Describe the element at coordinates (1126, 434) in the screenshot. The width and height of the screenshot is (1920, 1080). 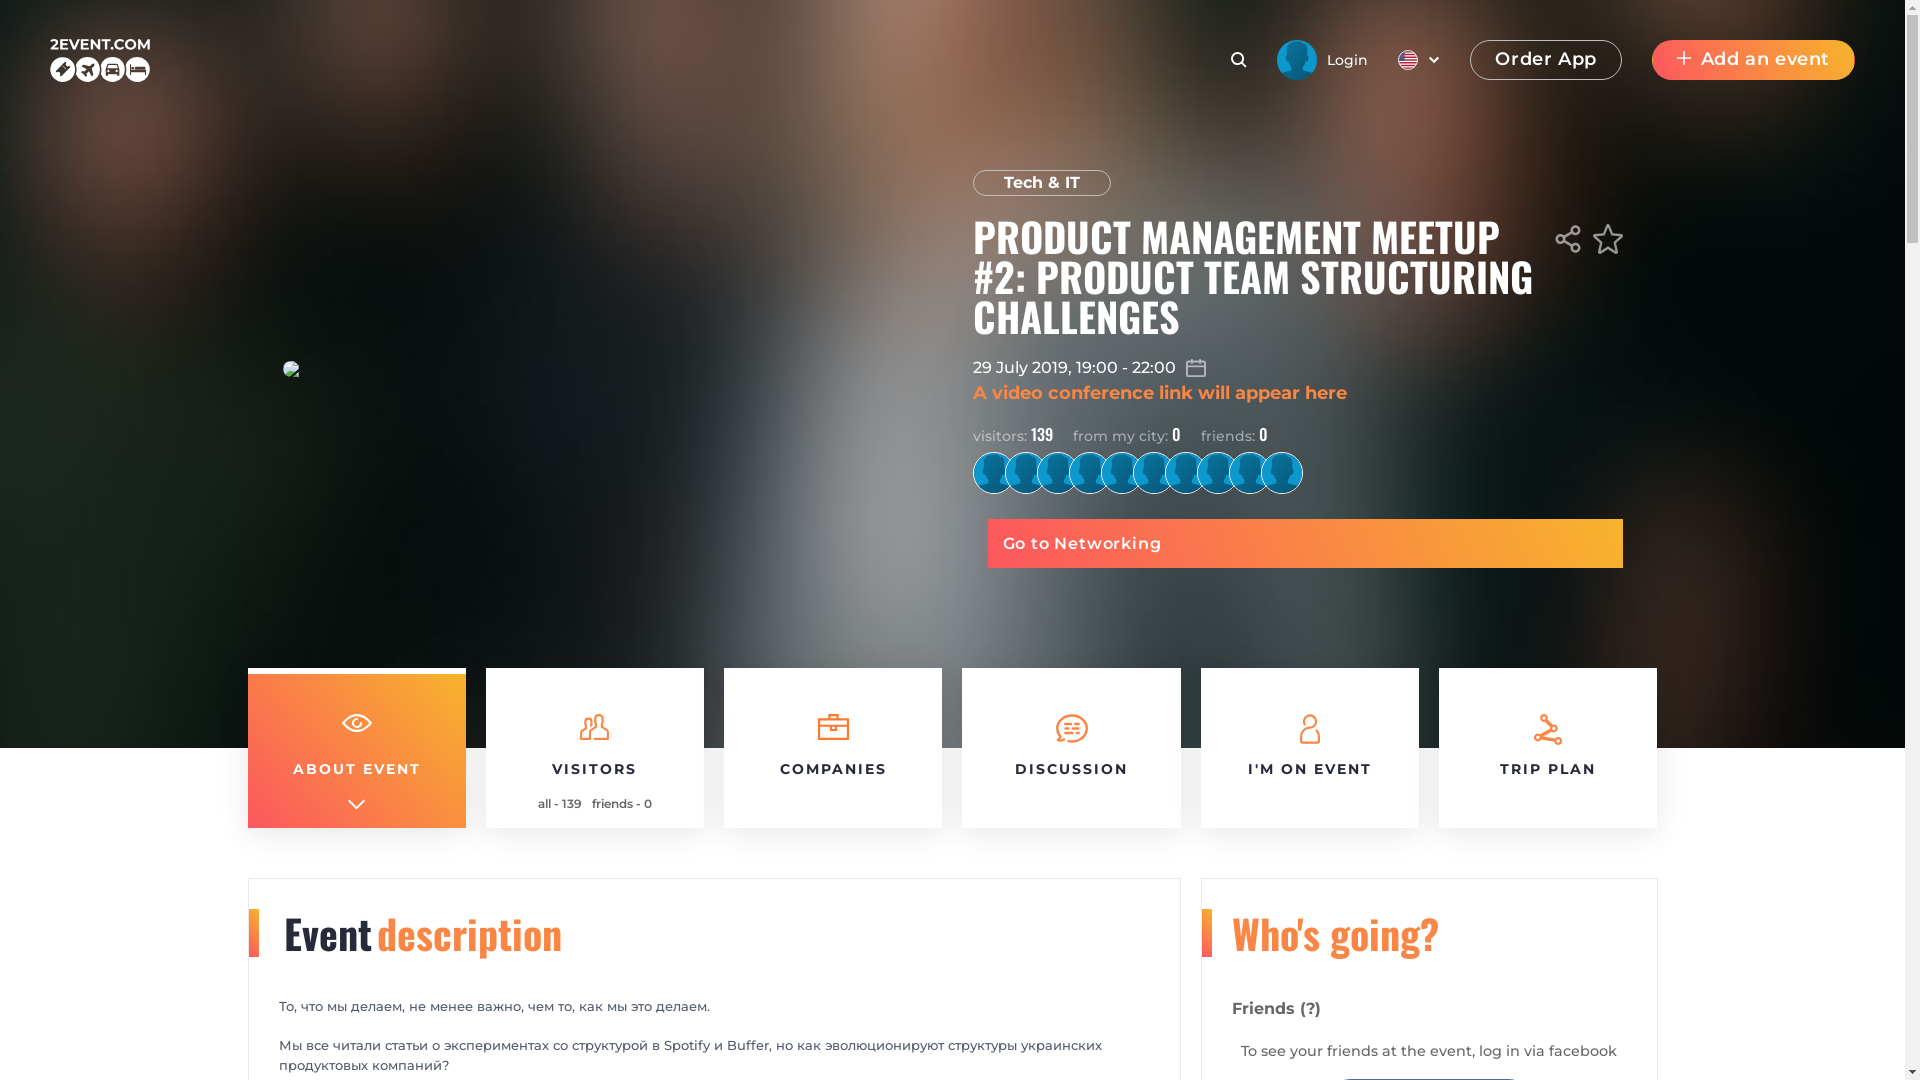
I see `from my city: 0` at that location.